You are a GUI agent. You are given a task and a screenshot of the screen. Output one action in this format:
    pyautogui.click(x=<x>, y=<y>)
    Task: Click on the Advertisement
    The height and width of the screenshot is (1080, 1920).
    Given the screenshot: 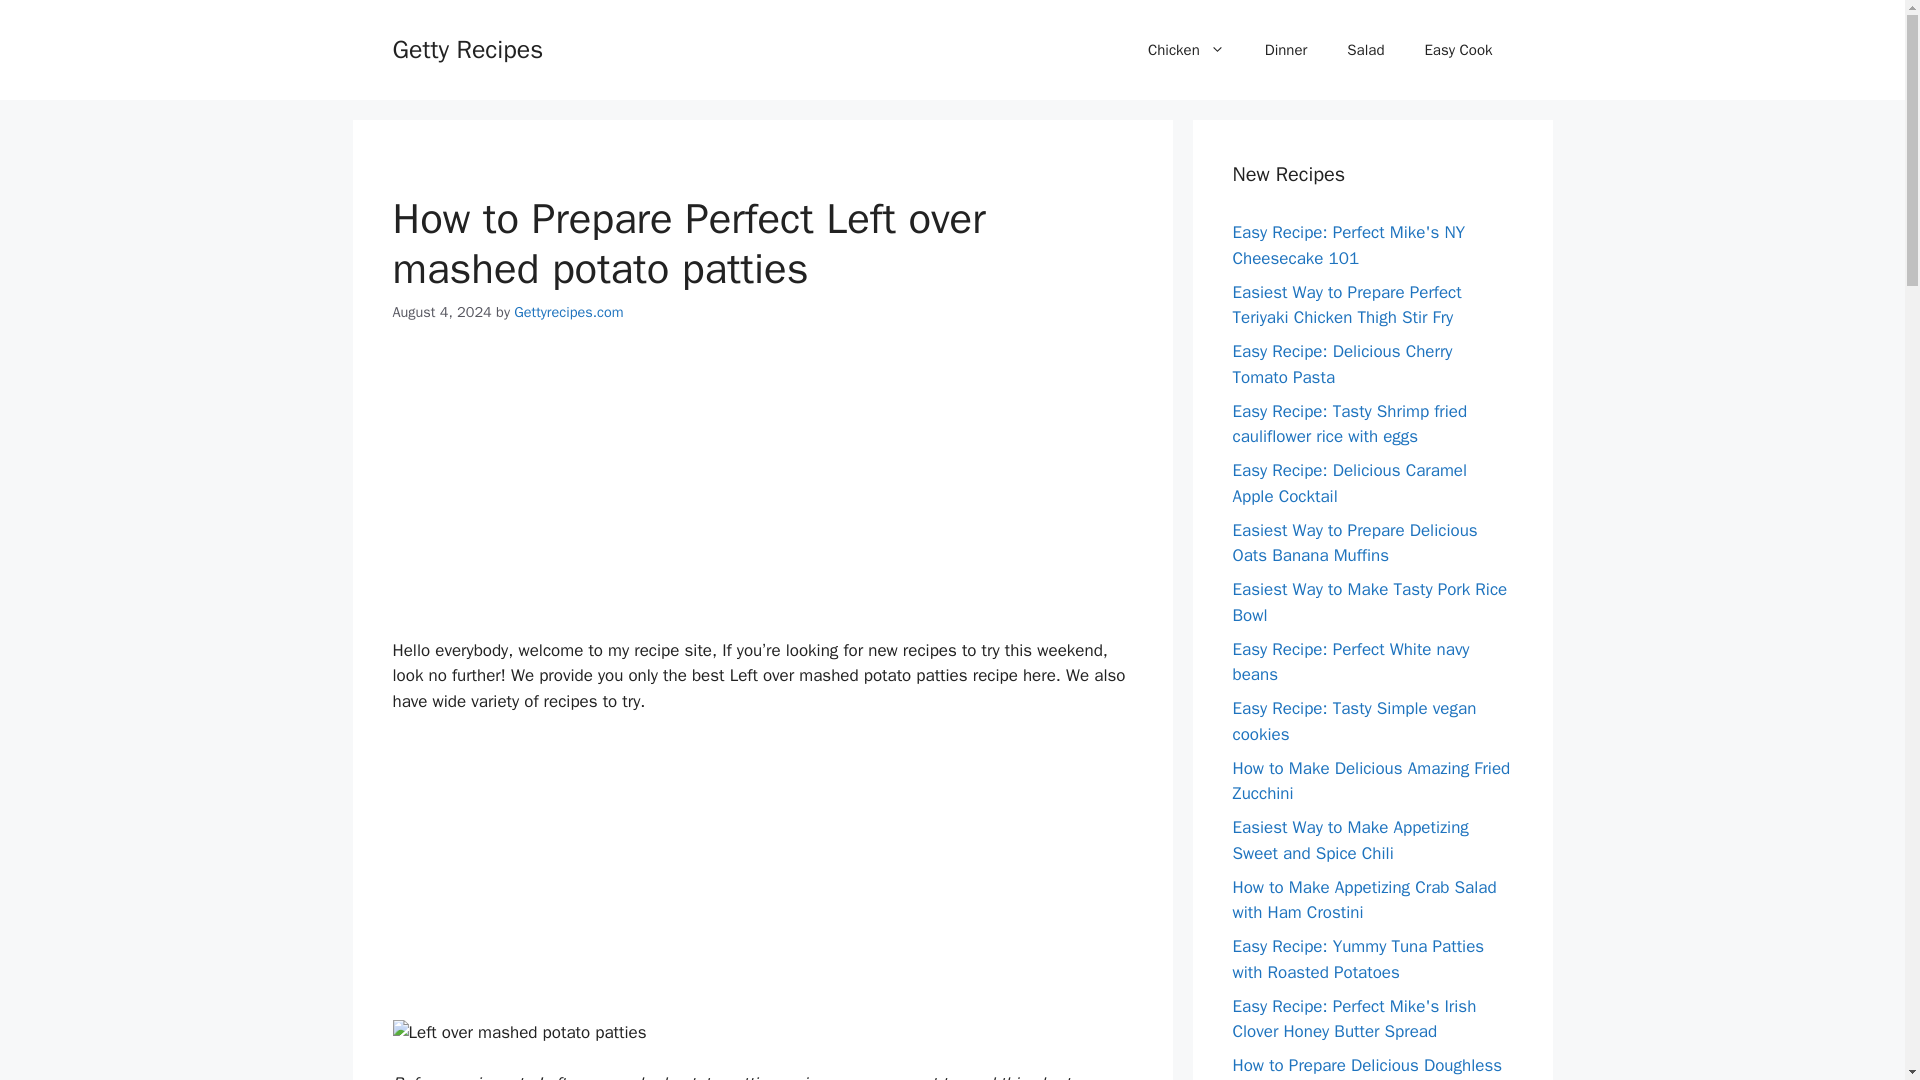 What is the action you would take?
    pyautogui.click(x=762, y=879)
    